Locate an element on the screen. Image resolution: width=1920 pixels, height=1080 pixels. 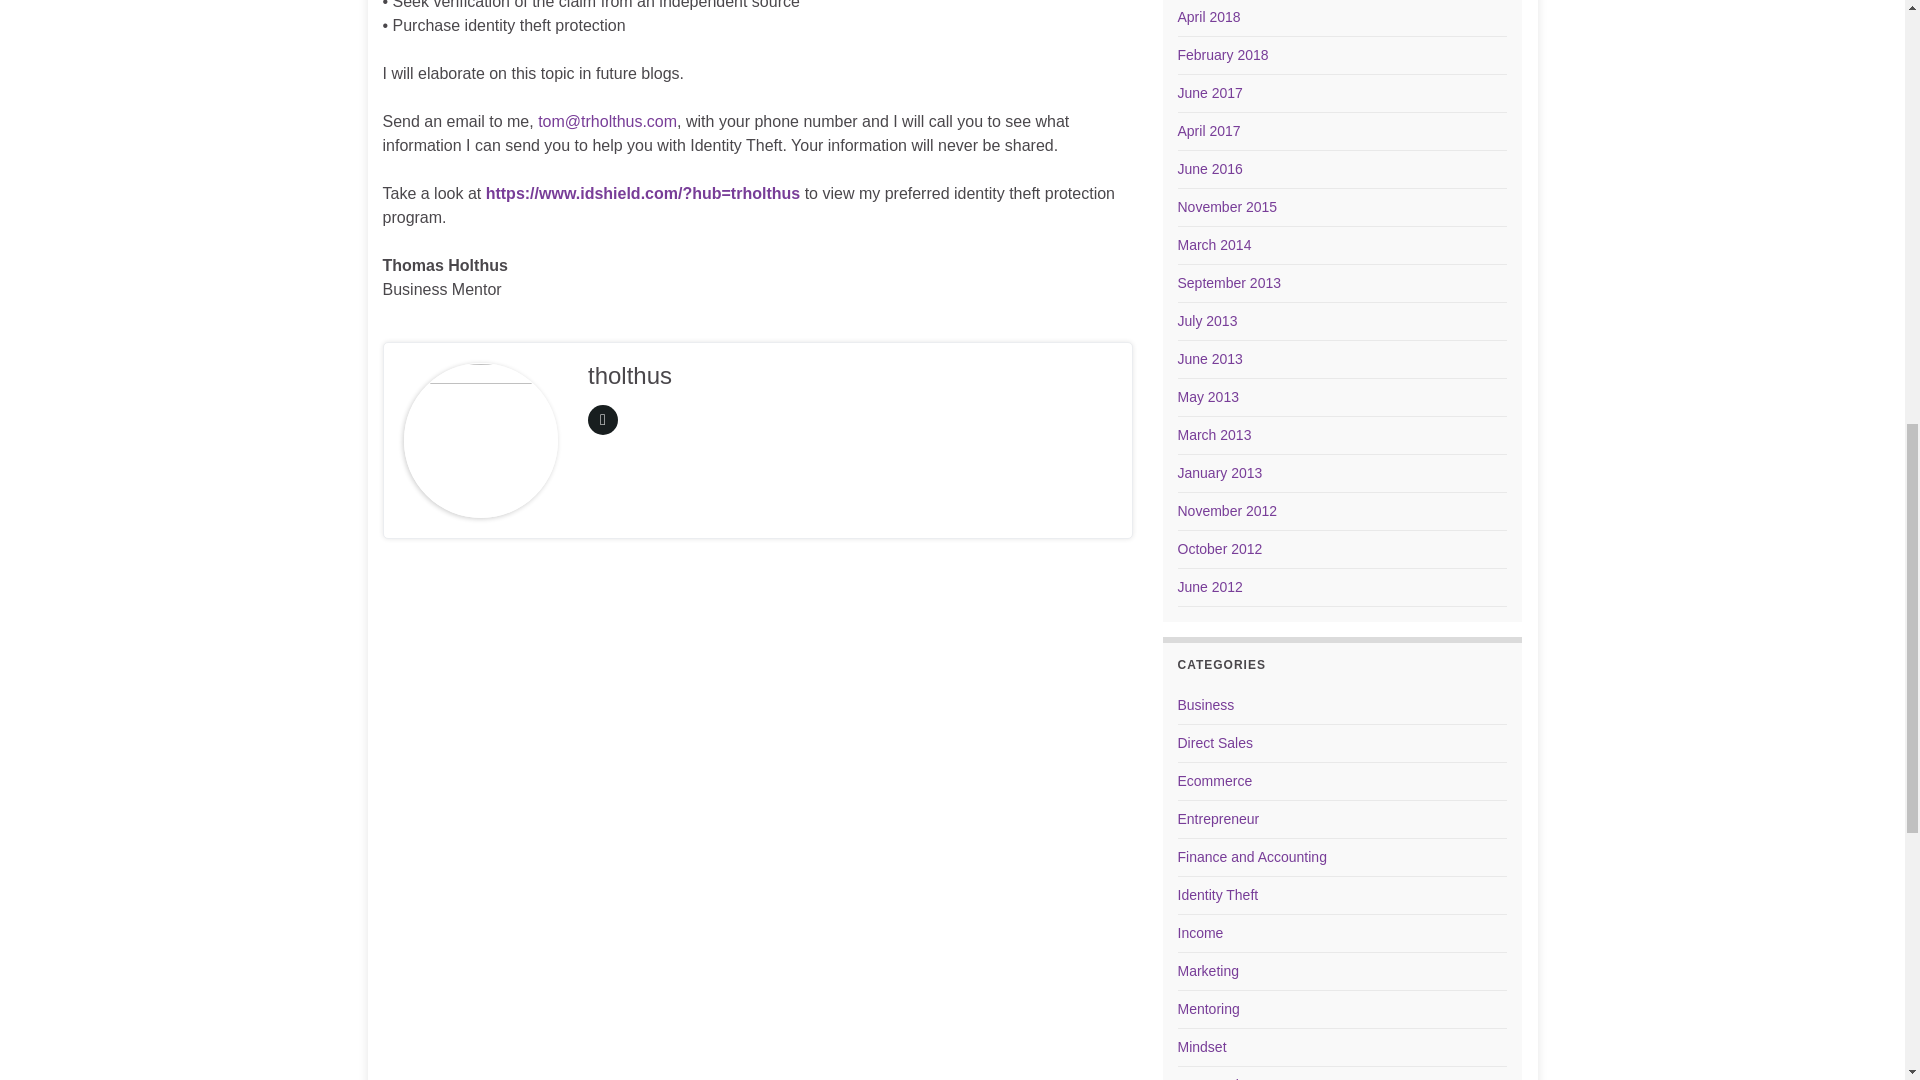
November 2015 is located at coordinates (1228, 206).